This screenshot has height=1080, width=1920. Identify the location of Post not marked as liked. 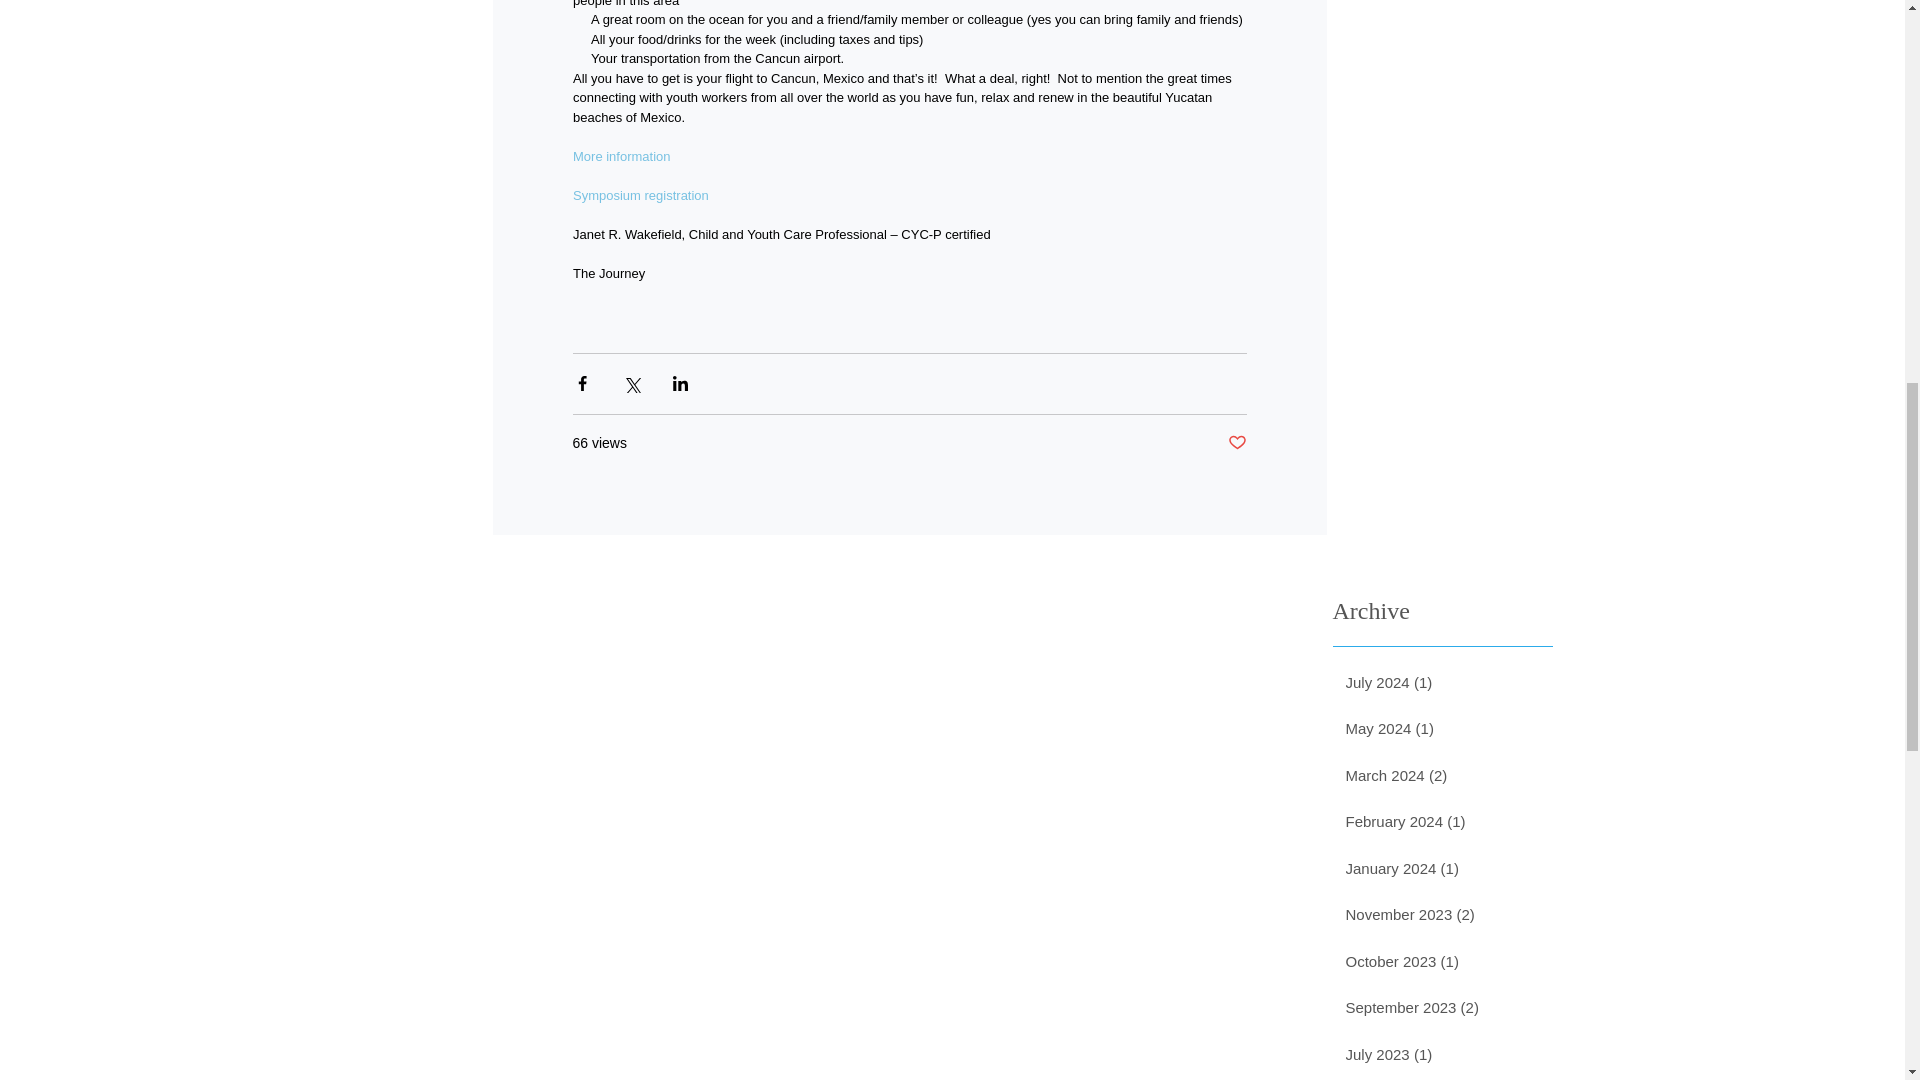
(1237, 443).